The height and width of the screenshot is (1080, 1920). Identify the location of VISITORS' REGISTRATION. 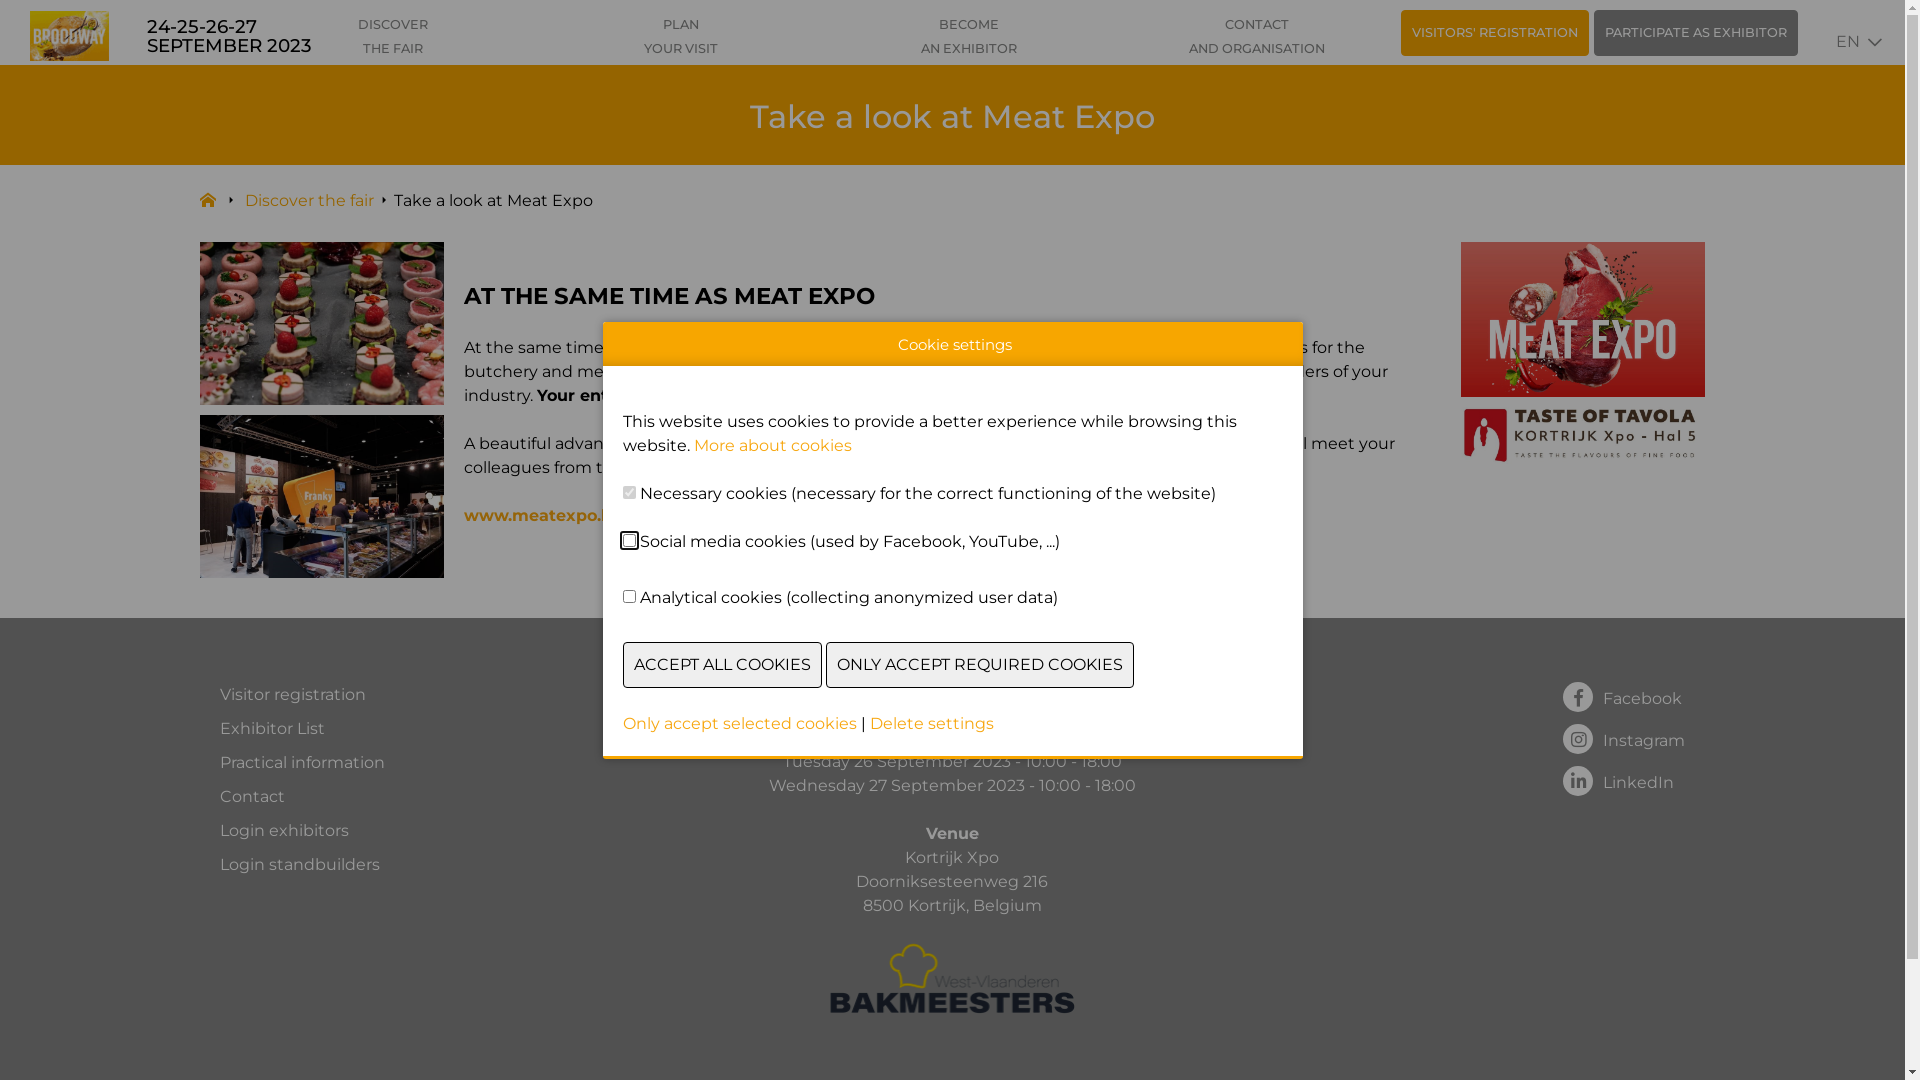
(1495, 33).